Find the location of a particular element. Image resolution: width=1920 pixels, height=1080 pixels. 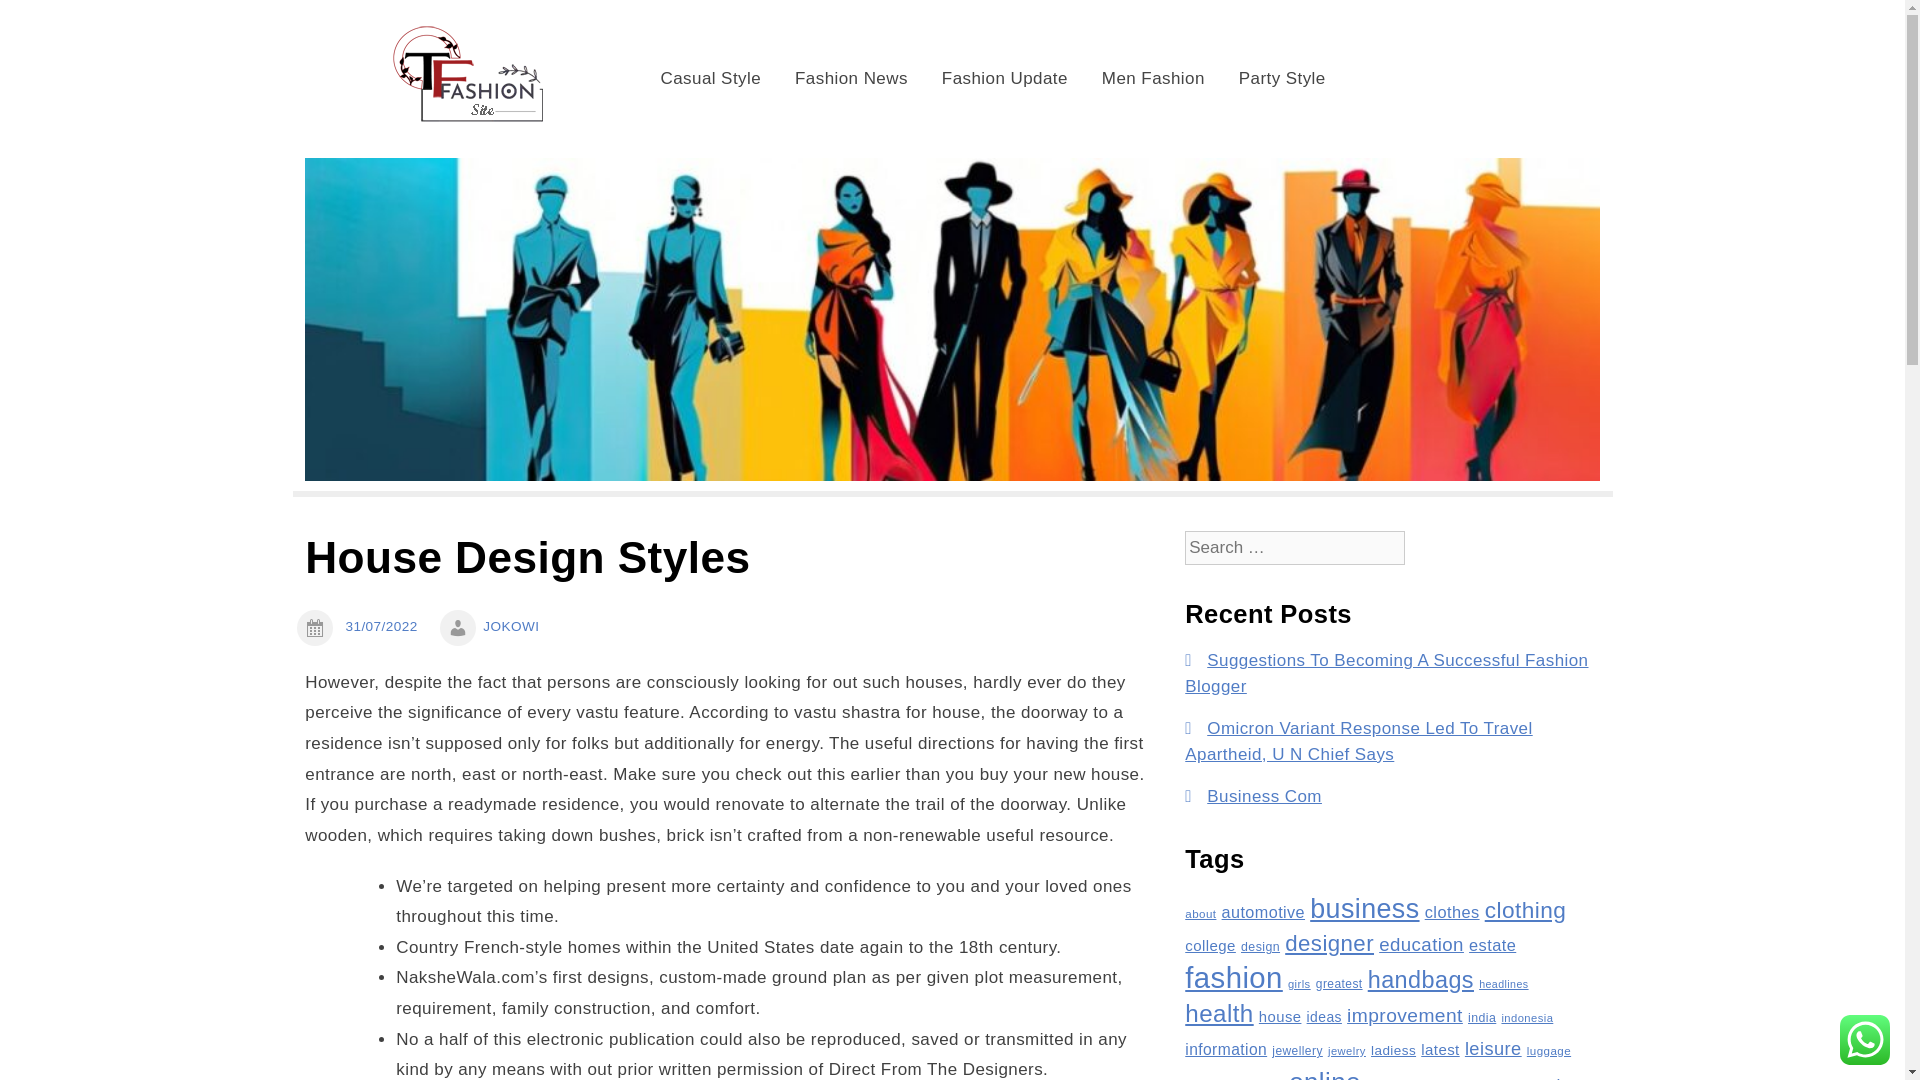

clothing is located at coordinates (1525, 910).